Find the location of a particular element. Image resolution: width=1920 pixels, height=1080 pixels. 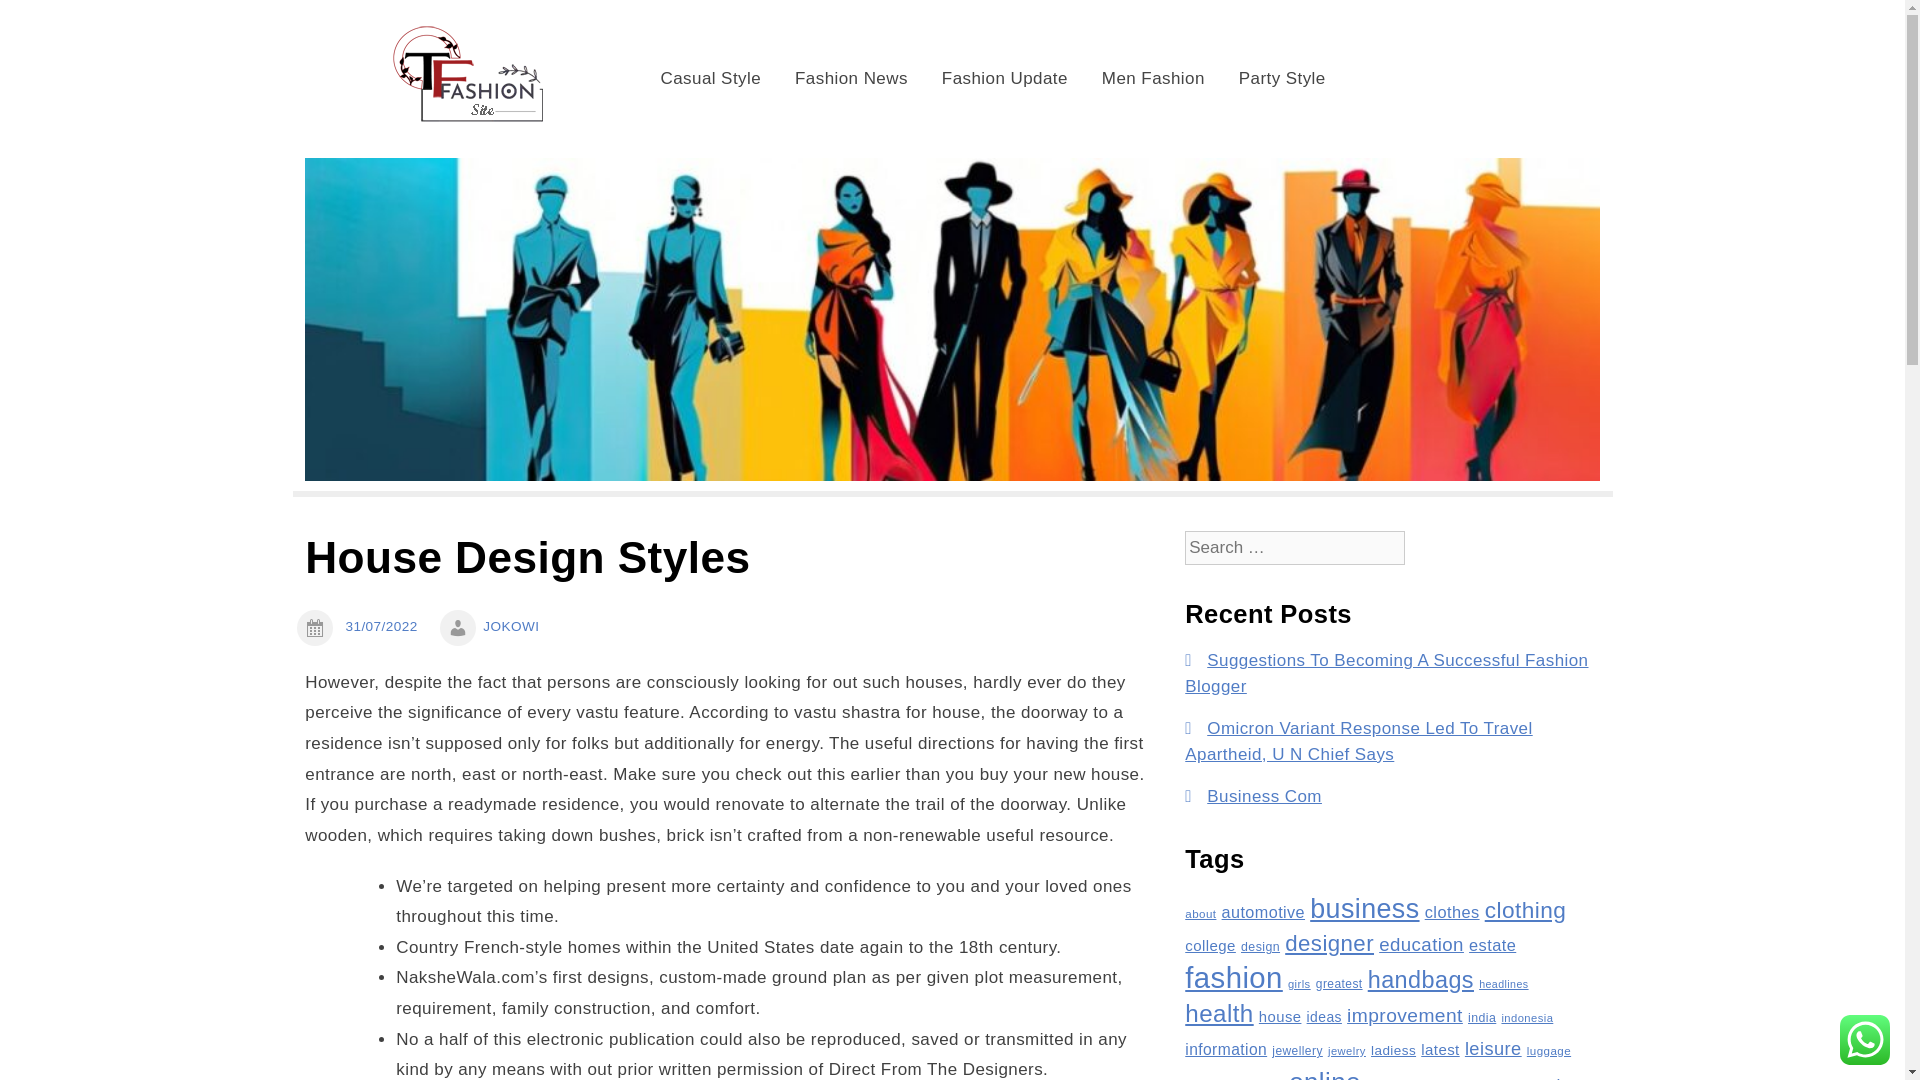

clothing is located at coordinates (1525, 910).